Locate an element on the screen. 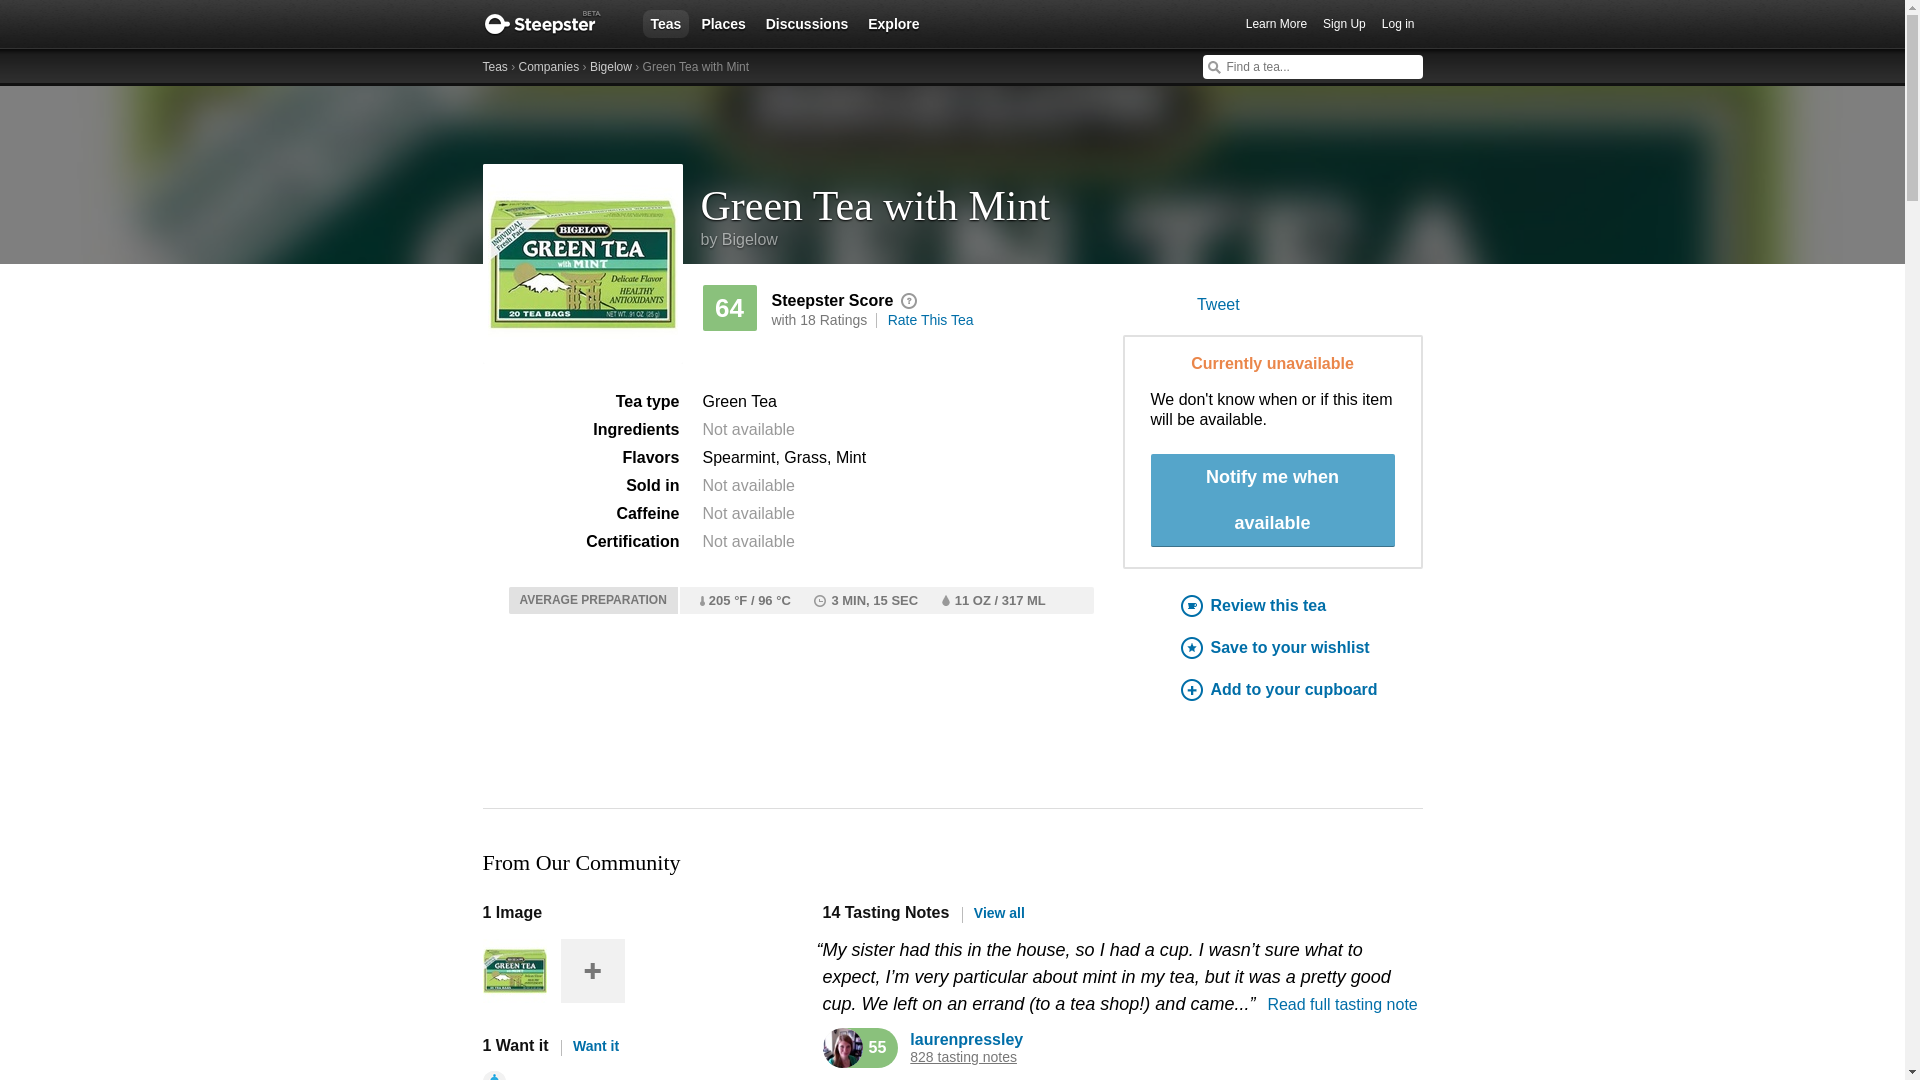  Bigelow is located at coordinates (610, 67).